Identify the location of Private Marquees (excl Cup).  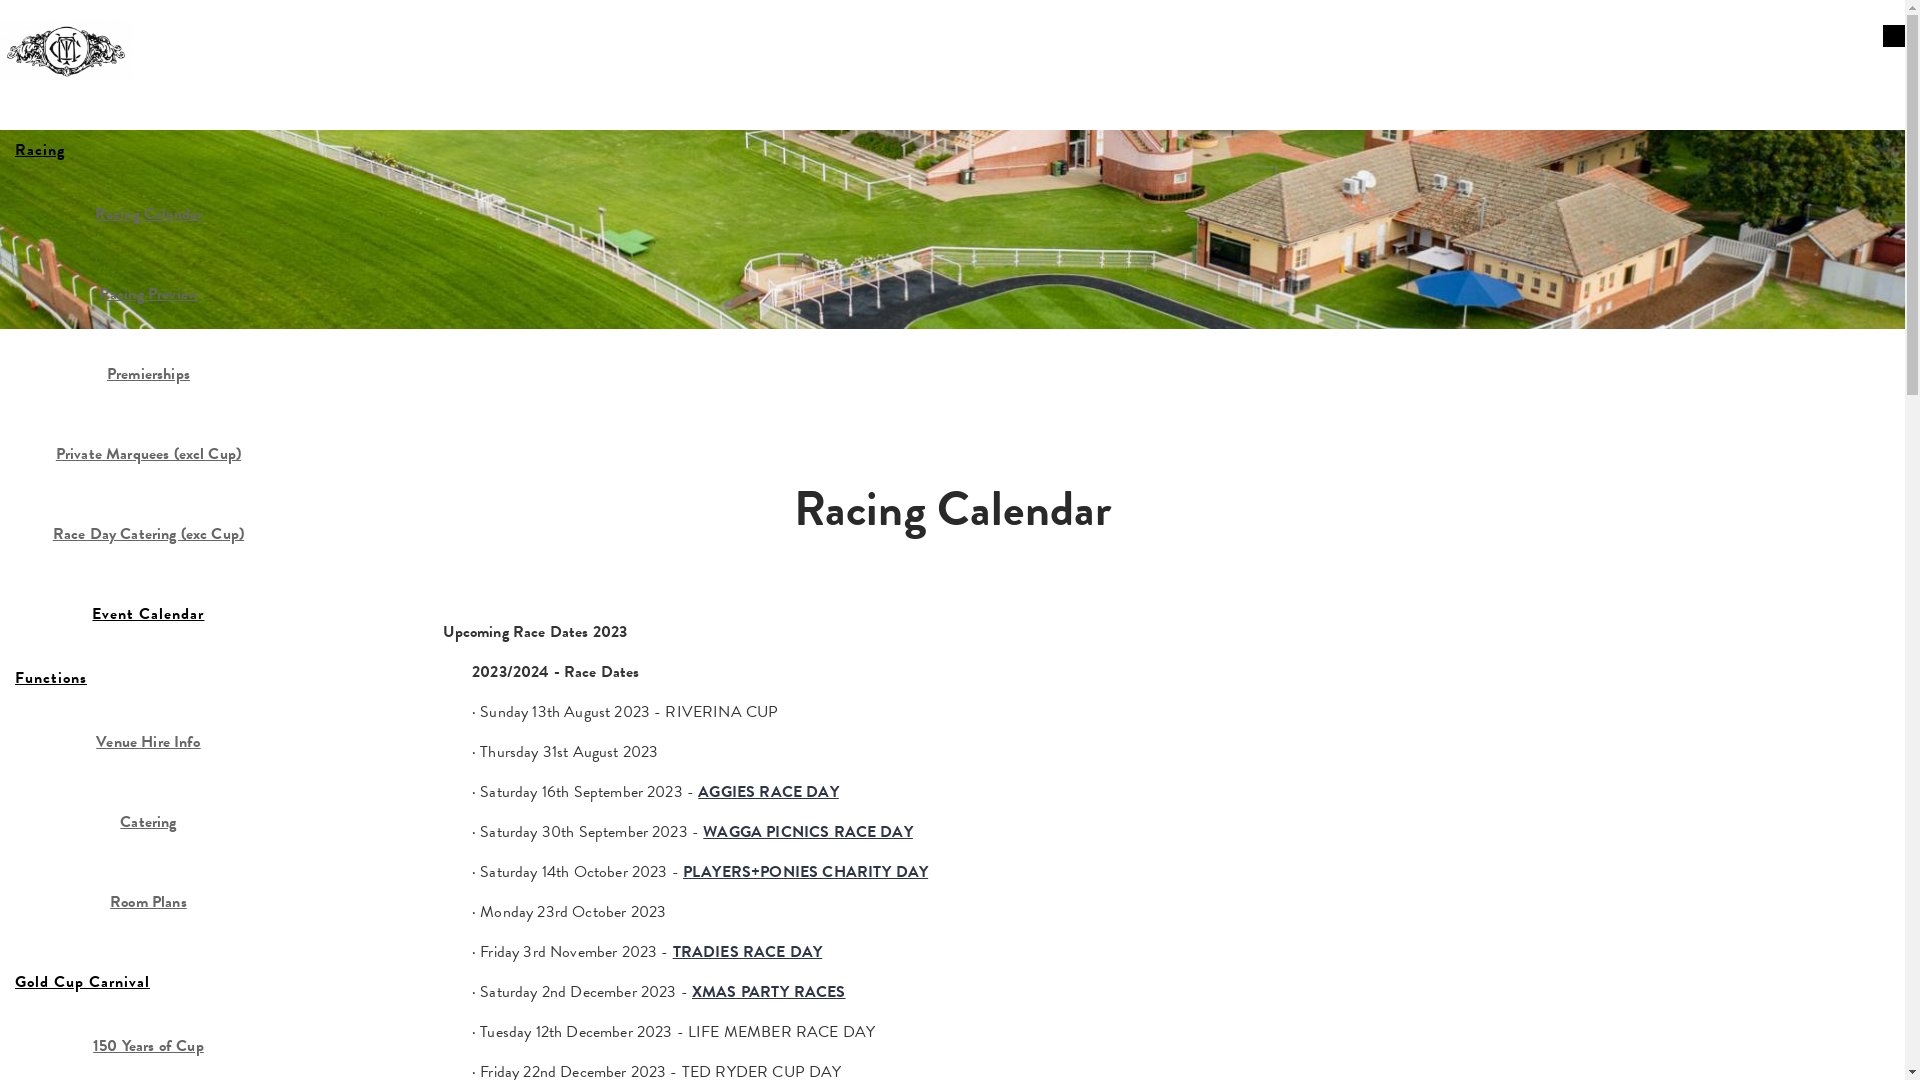
(148, 454).